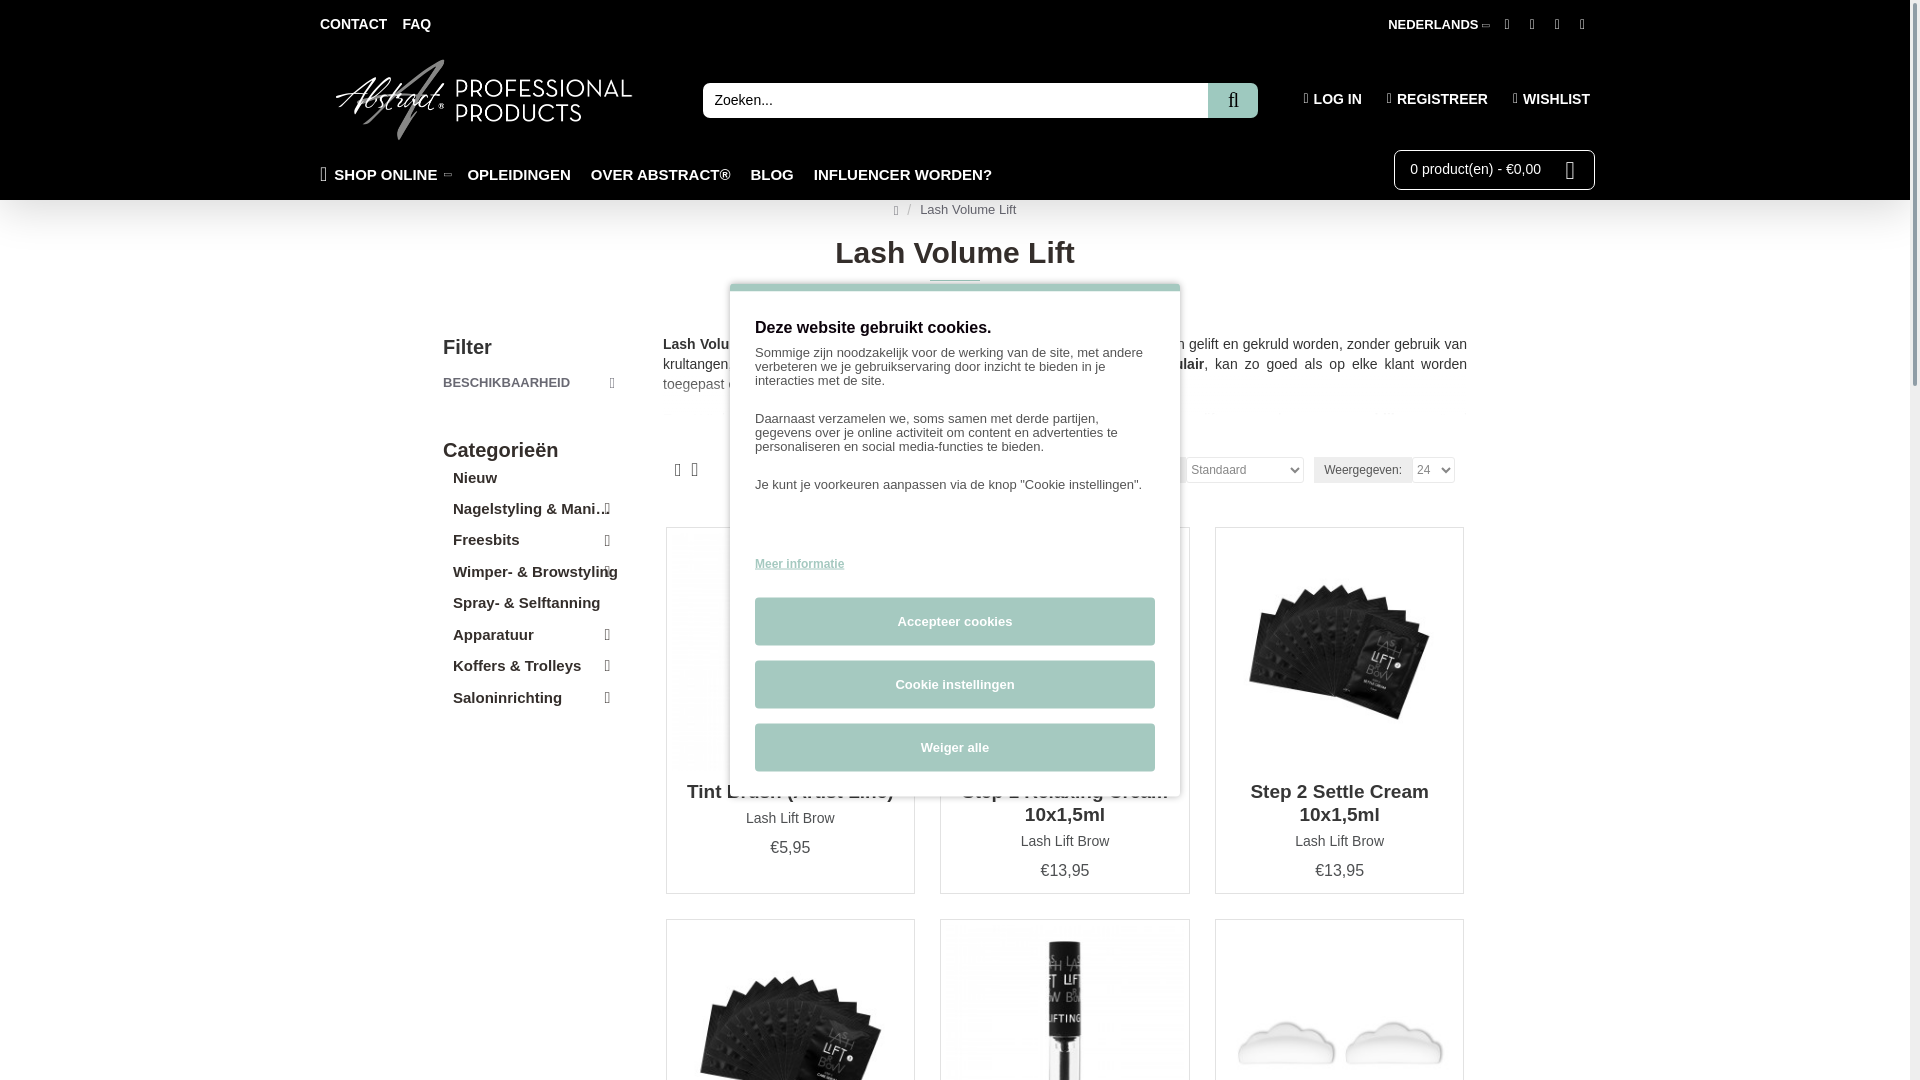 The width and height of the screenshot is (1920, 1080). I want to click on Step 1 Relaxing Cream 10x1,5ml, so click(1065, 652).